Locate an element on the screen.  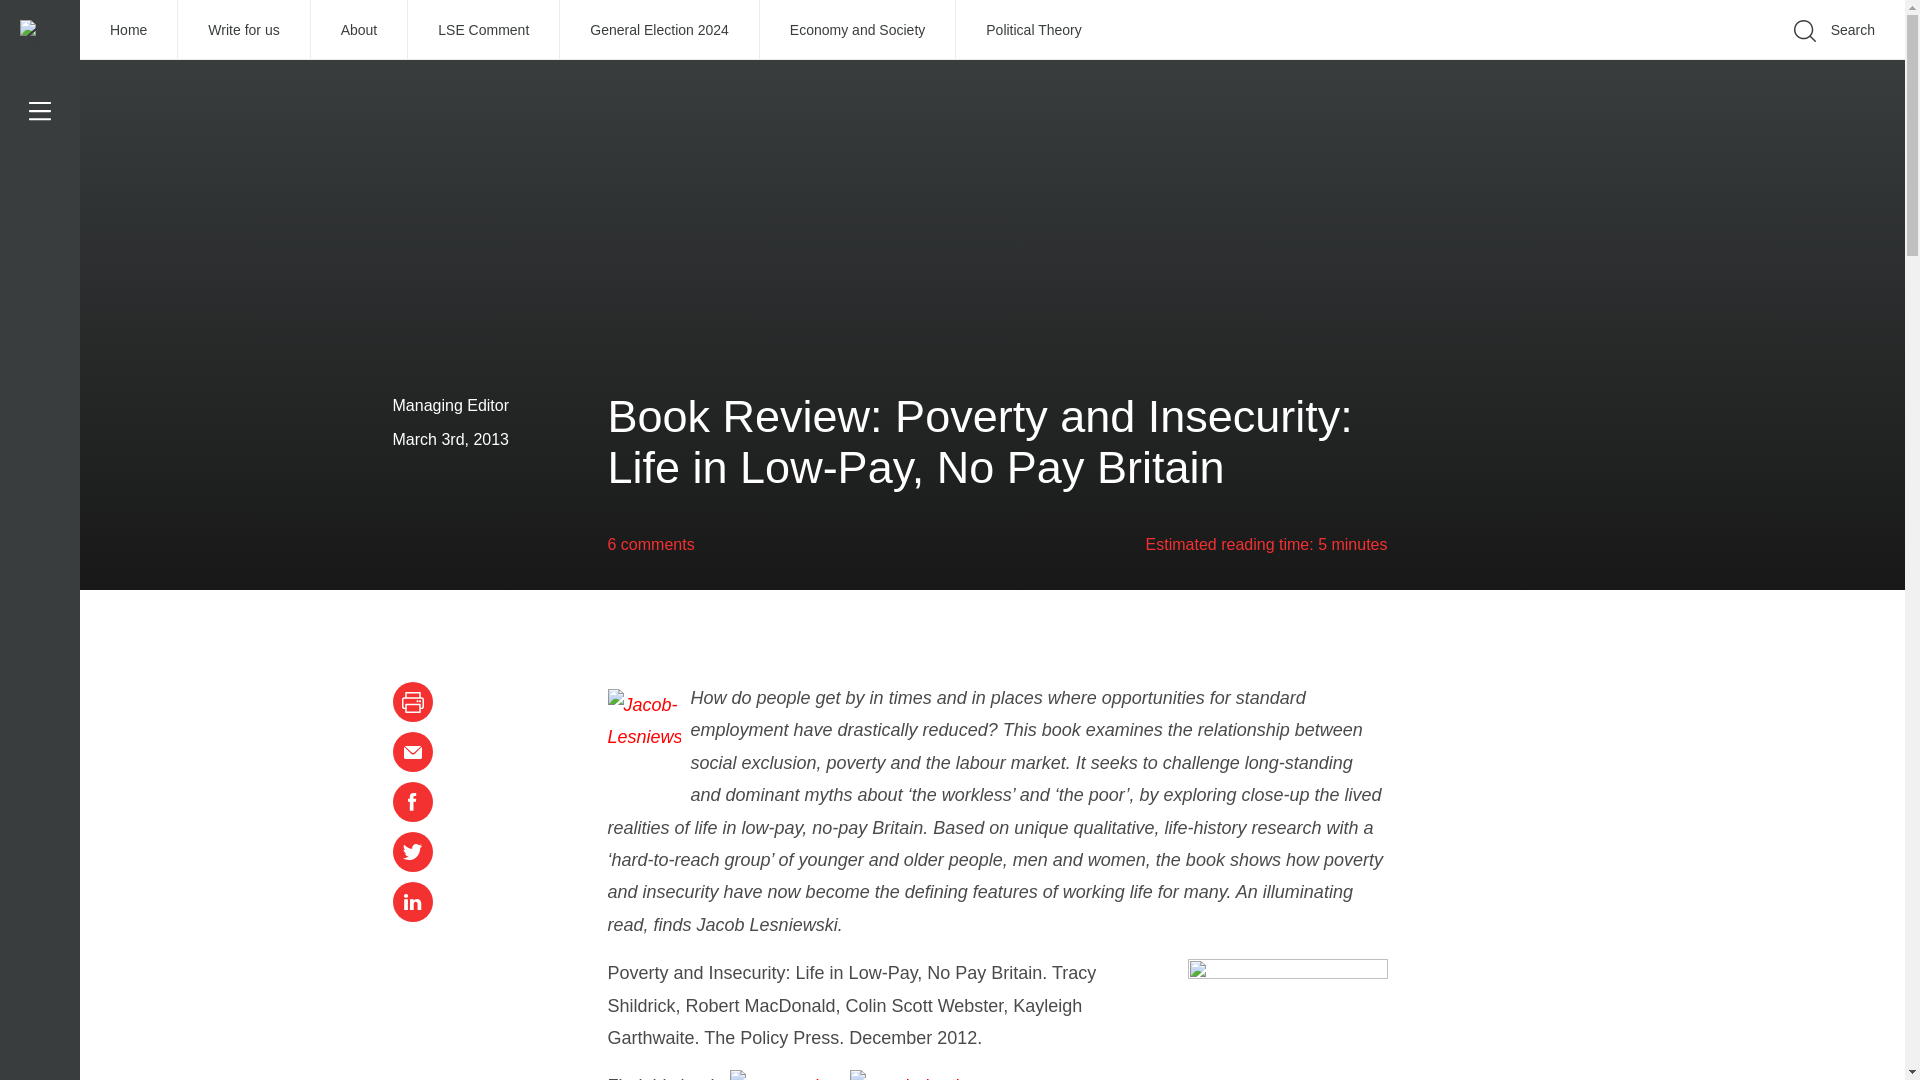
Write for us is located at coordinates (244, 30).